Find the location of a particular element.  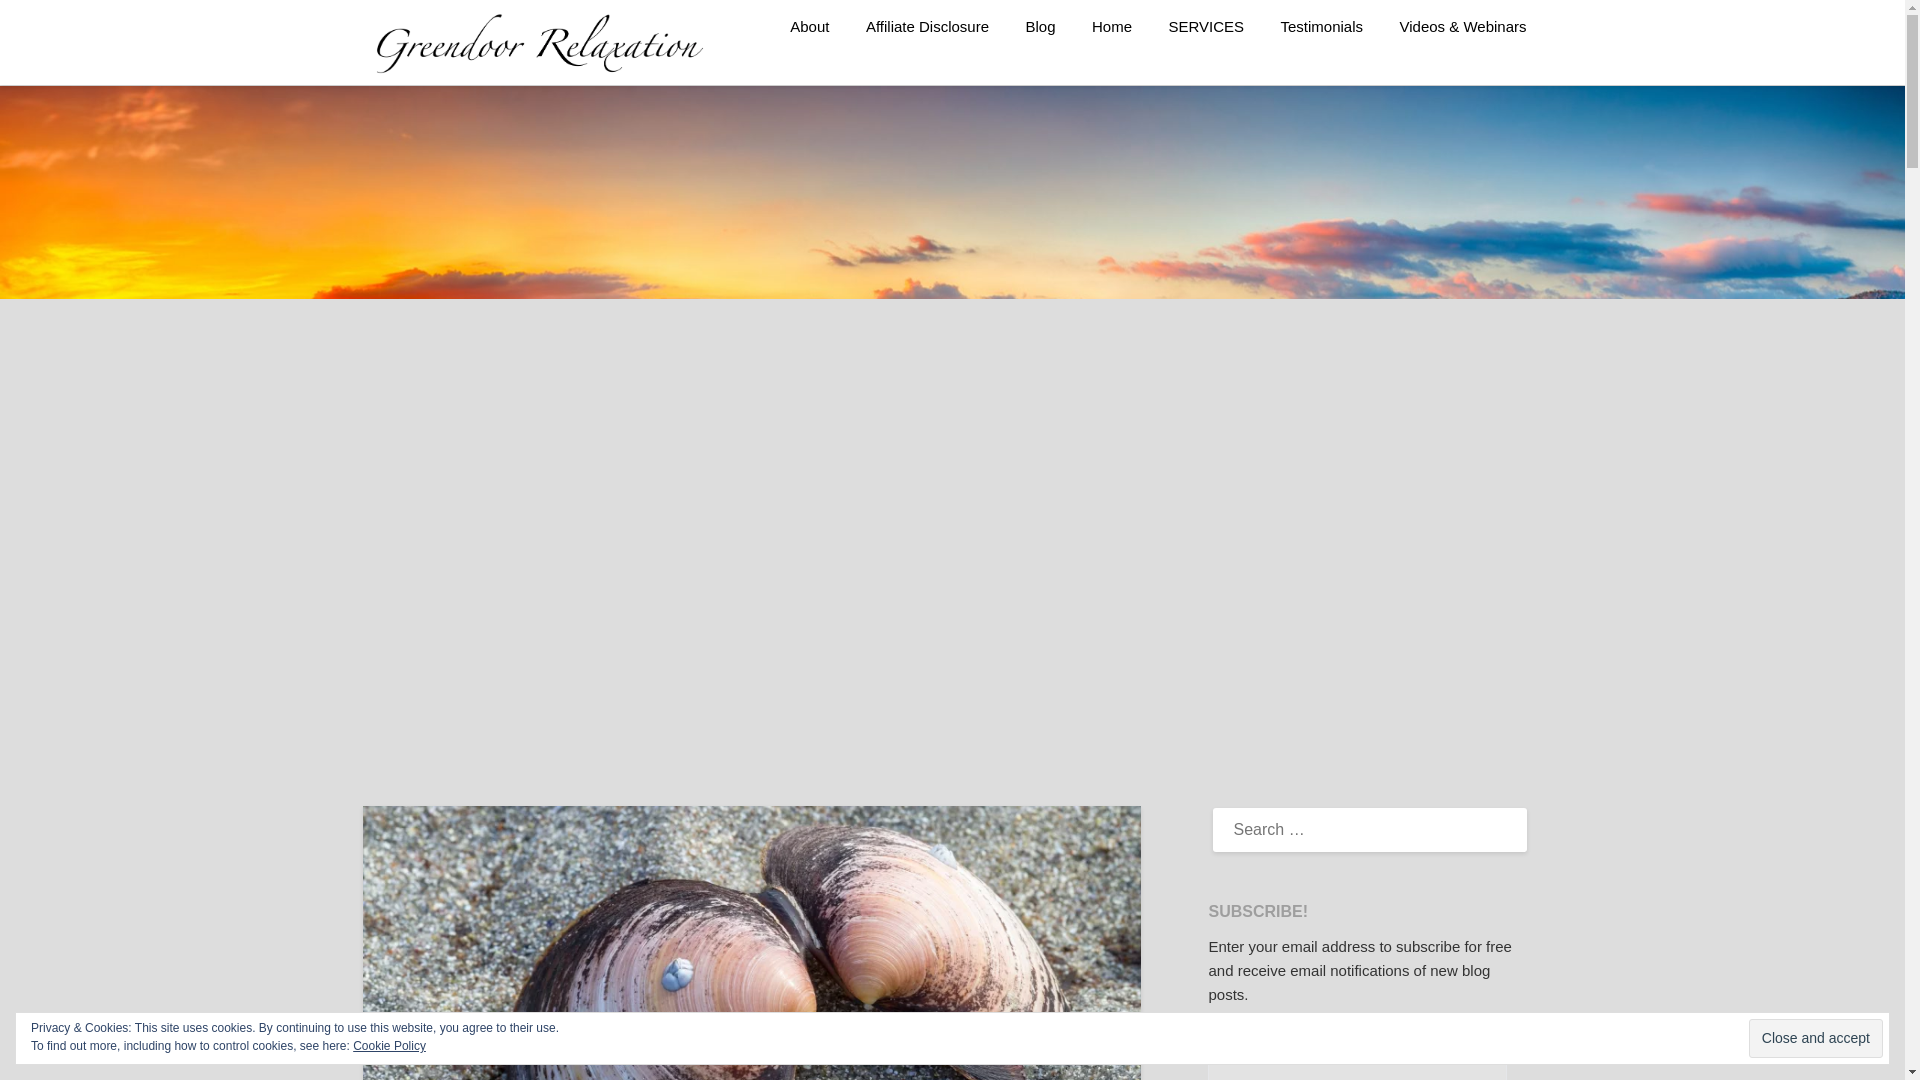

Affiliate Disclosure is located at coordinates (927, 27).